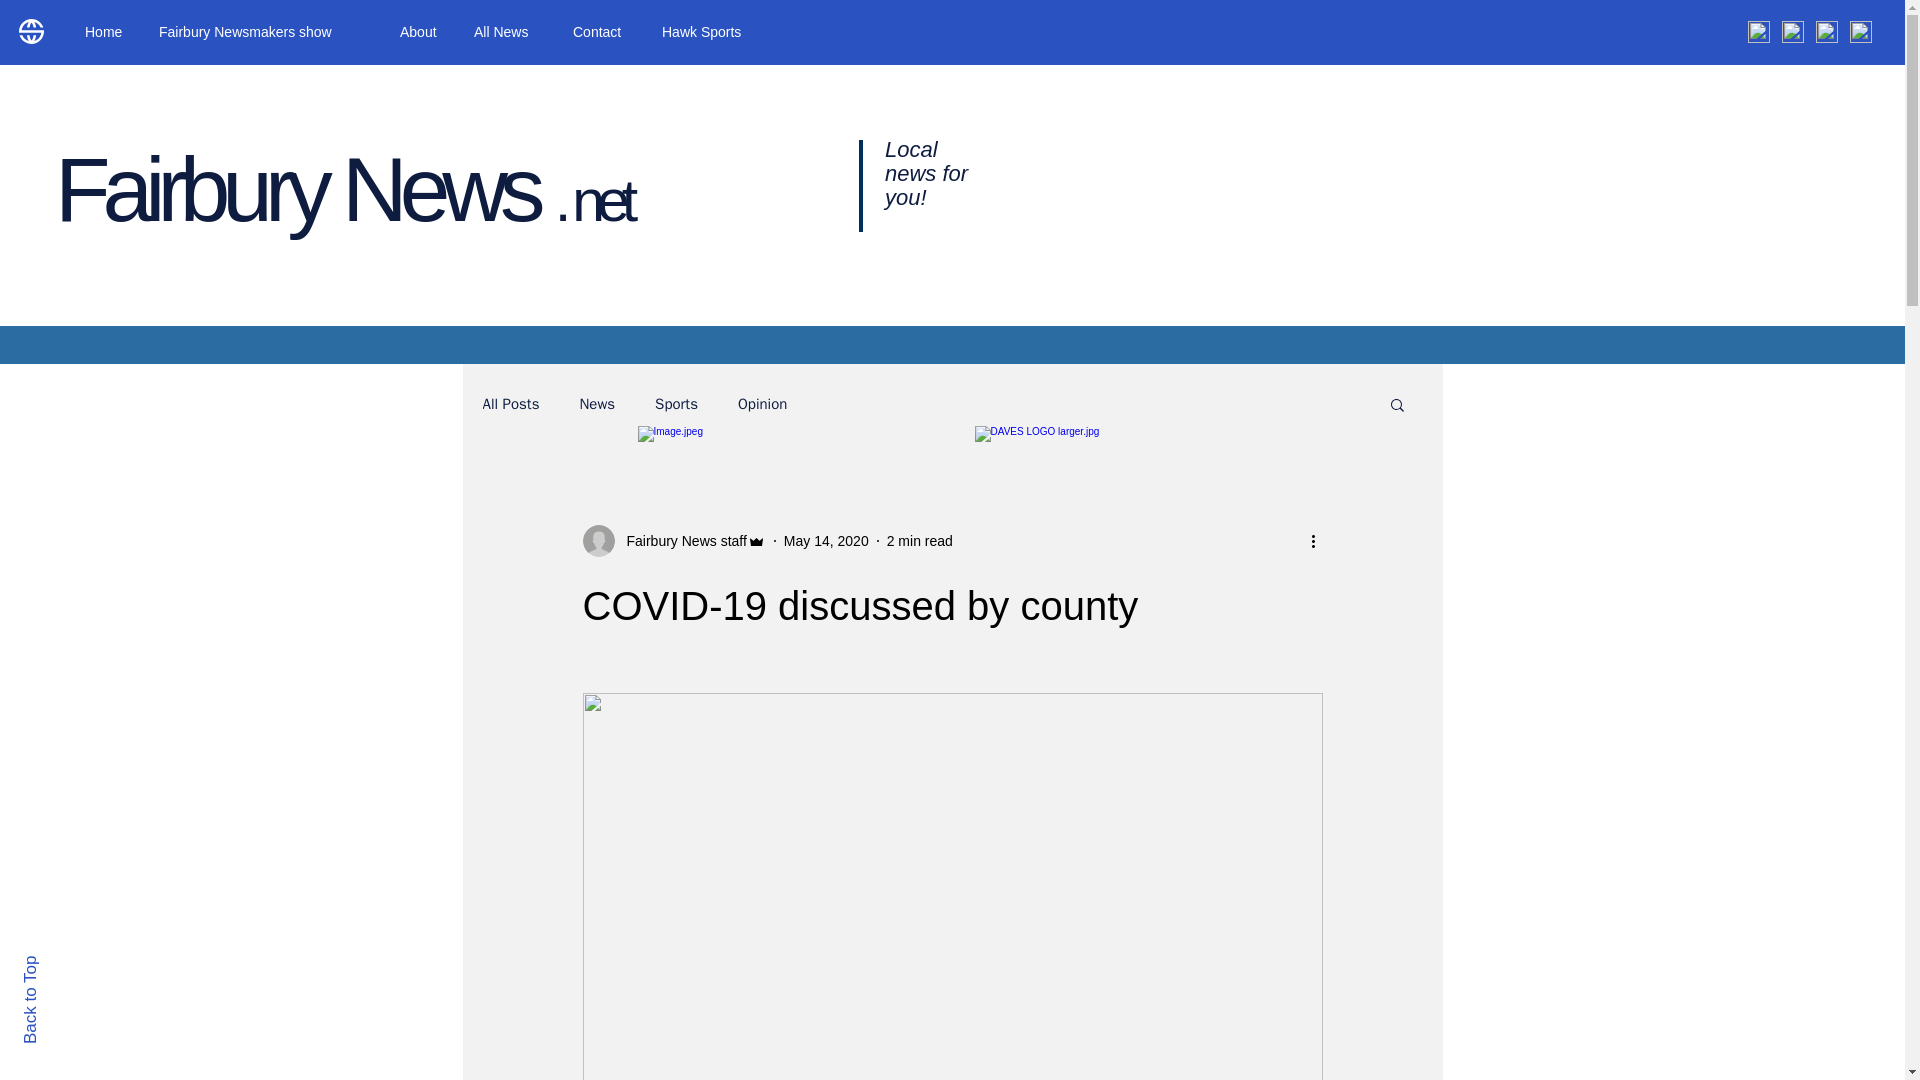 Image resolution: width=1920 pixels, height=1080 pixels. I want to click on Fairbury Newsmakers show, so click(264, 32).